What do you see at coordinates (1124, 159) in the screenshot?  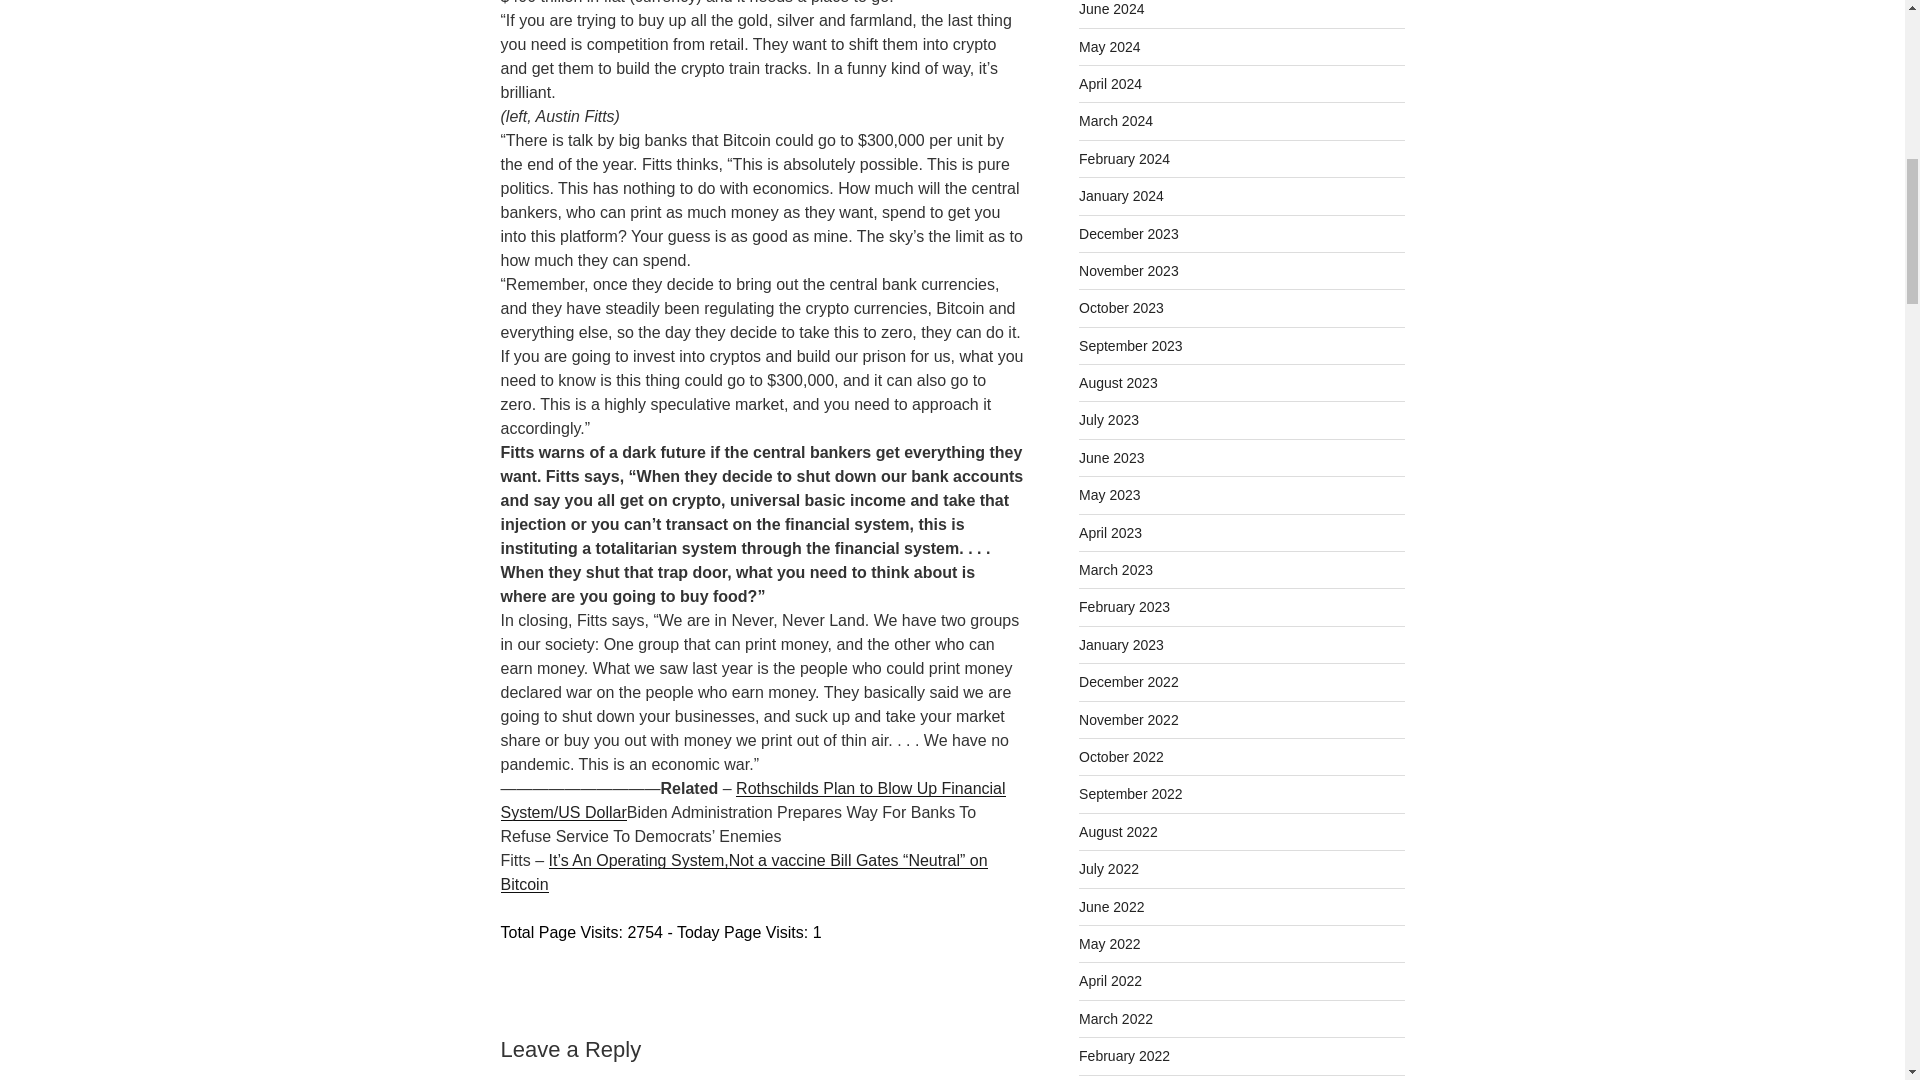 I see `February 2024` at bounding box center [1124, 159].